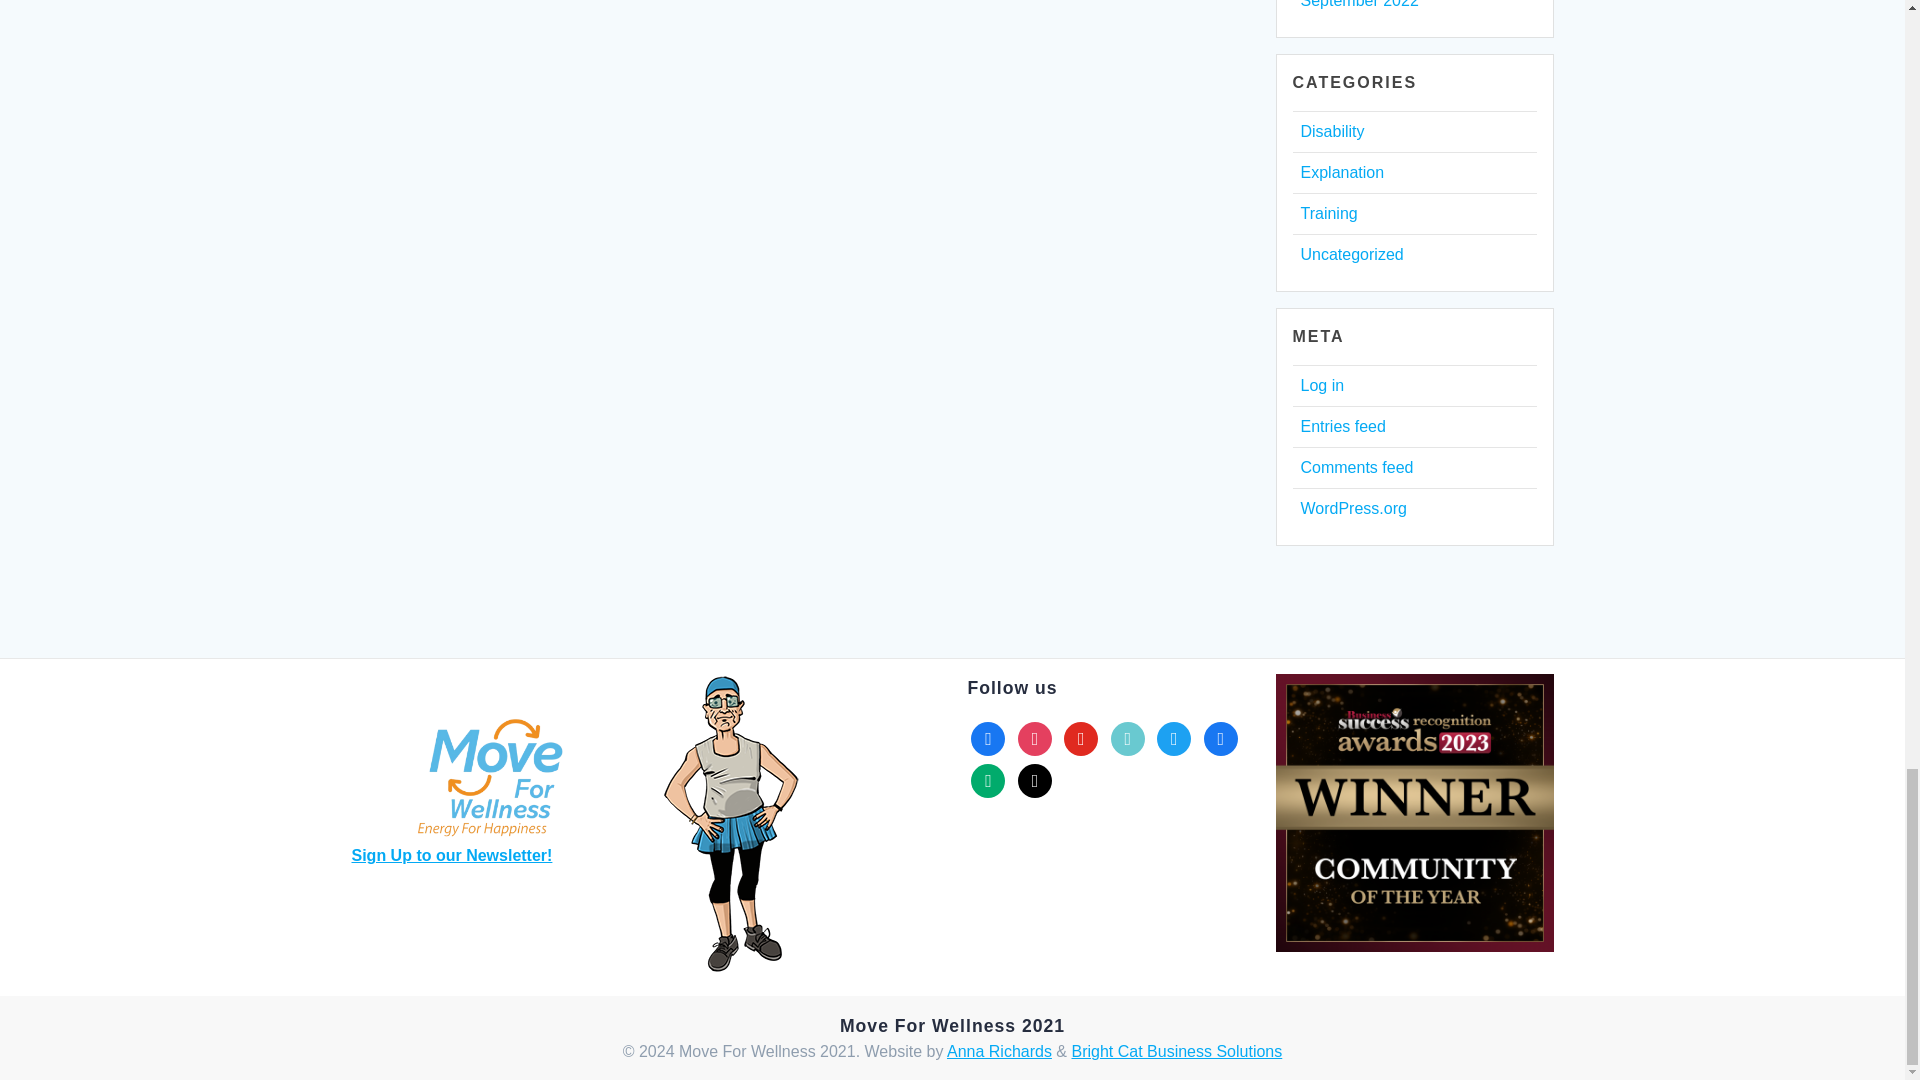  Describe the element at coordinates (988, 780) in the screenshot. I see `Medium` at that location.